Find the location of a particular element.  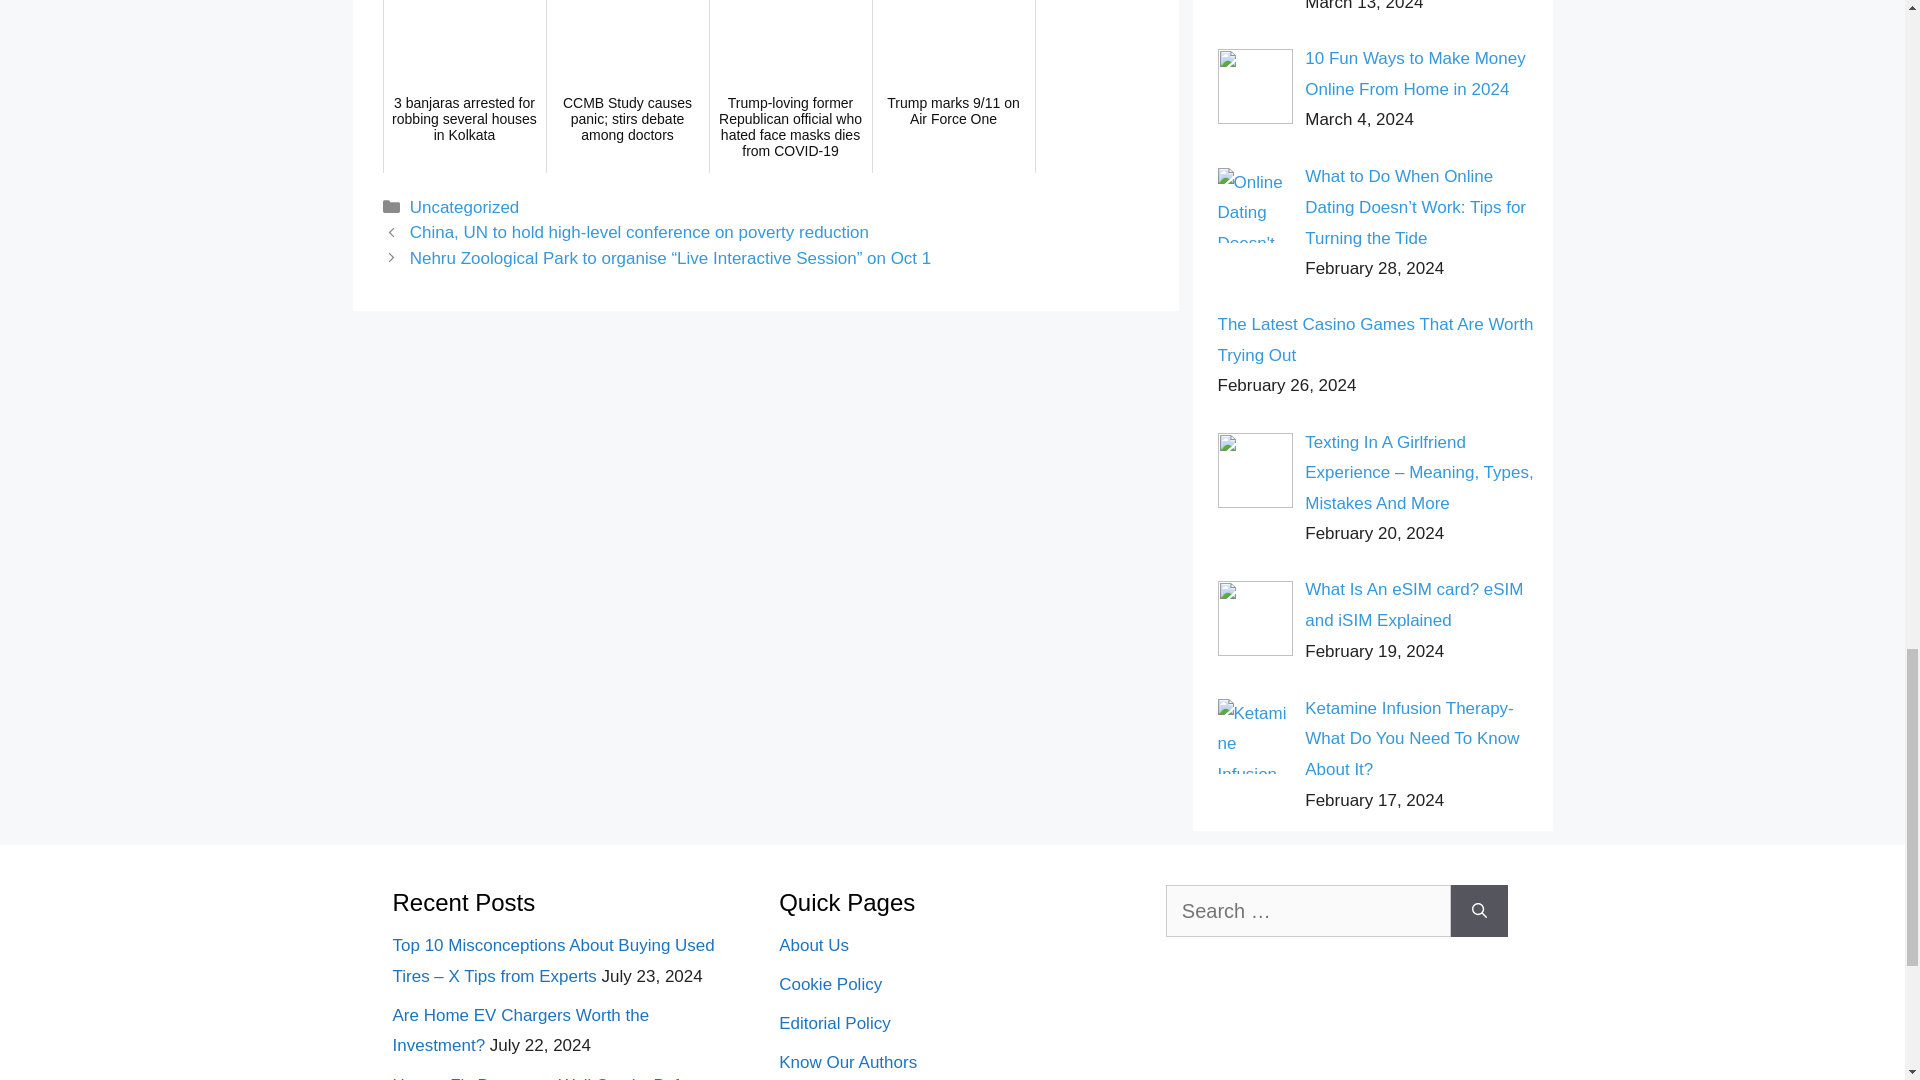

Search for: is located at coordinates (1308, 910).